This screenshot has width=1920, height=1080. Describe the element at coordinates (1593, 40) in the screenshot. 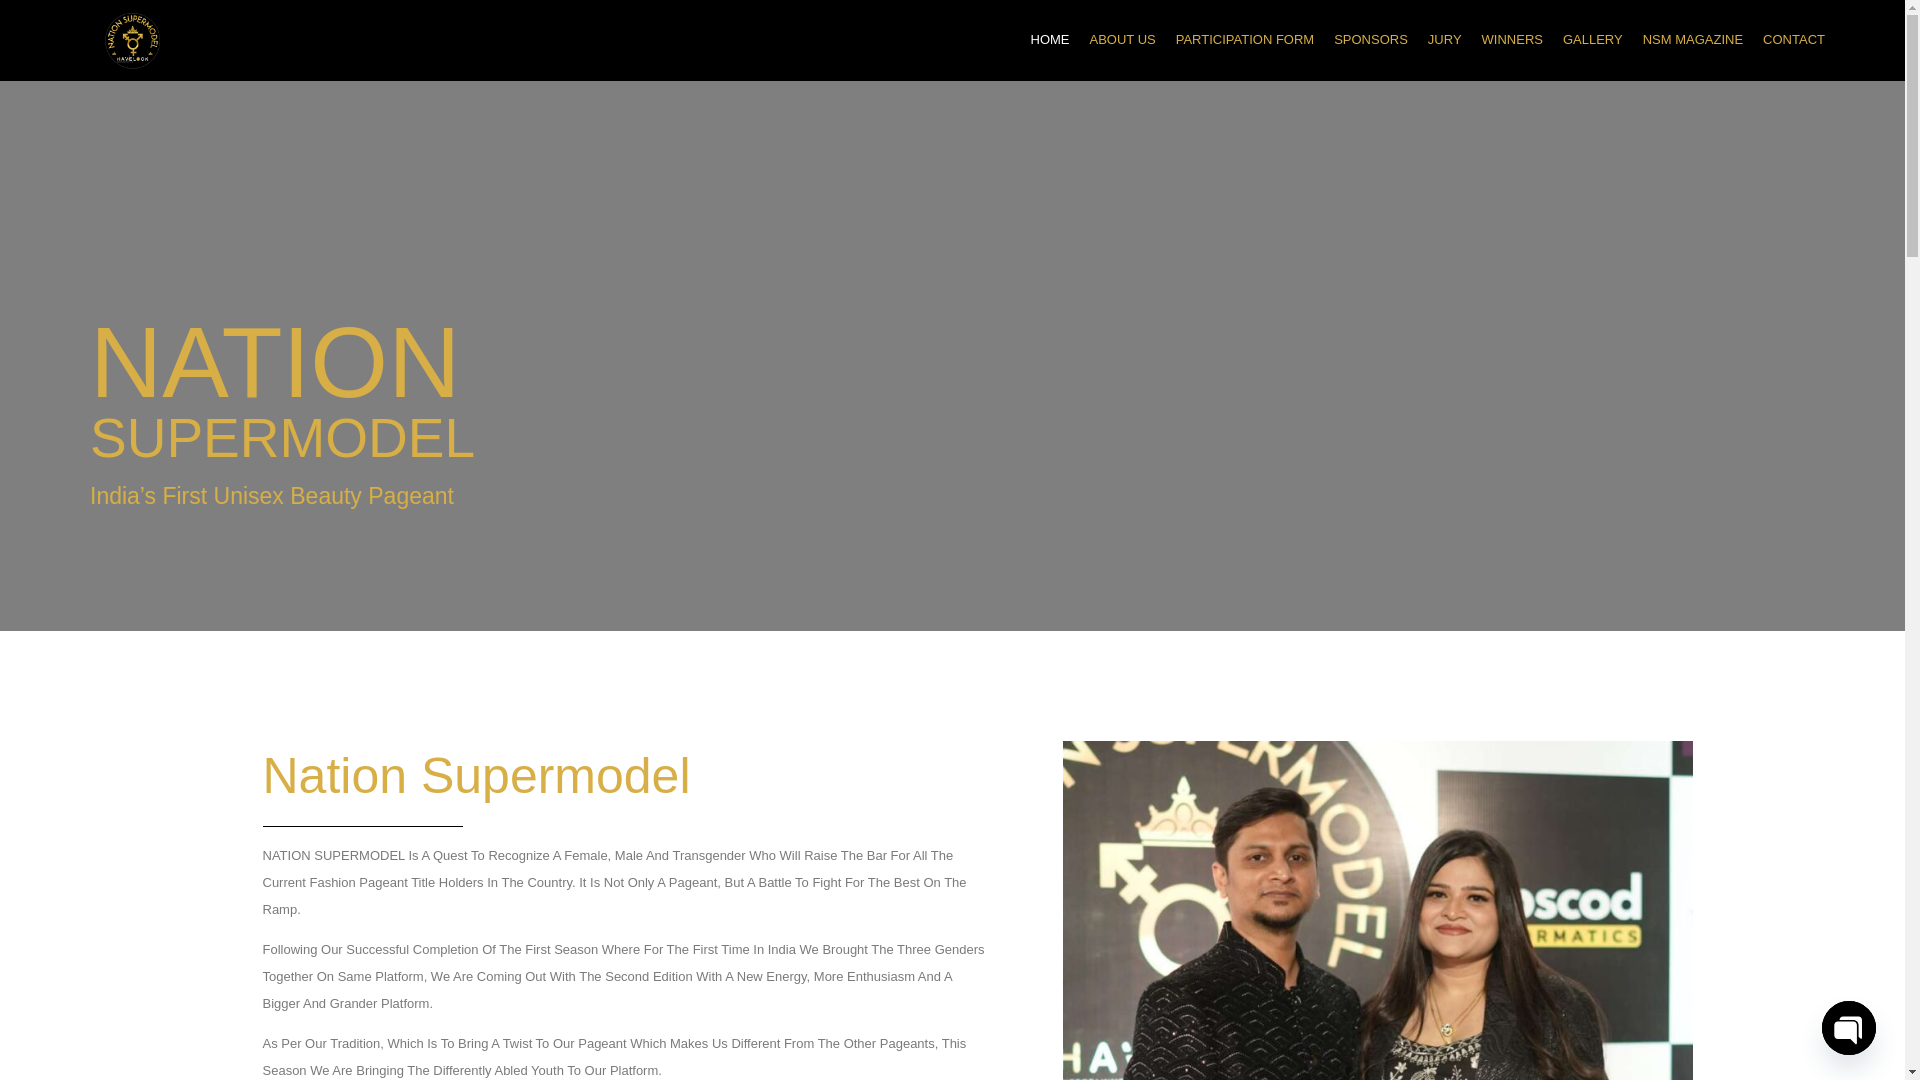

I see `GALLERY` at that location.